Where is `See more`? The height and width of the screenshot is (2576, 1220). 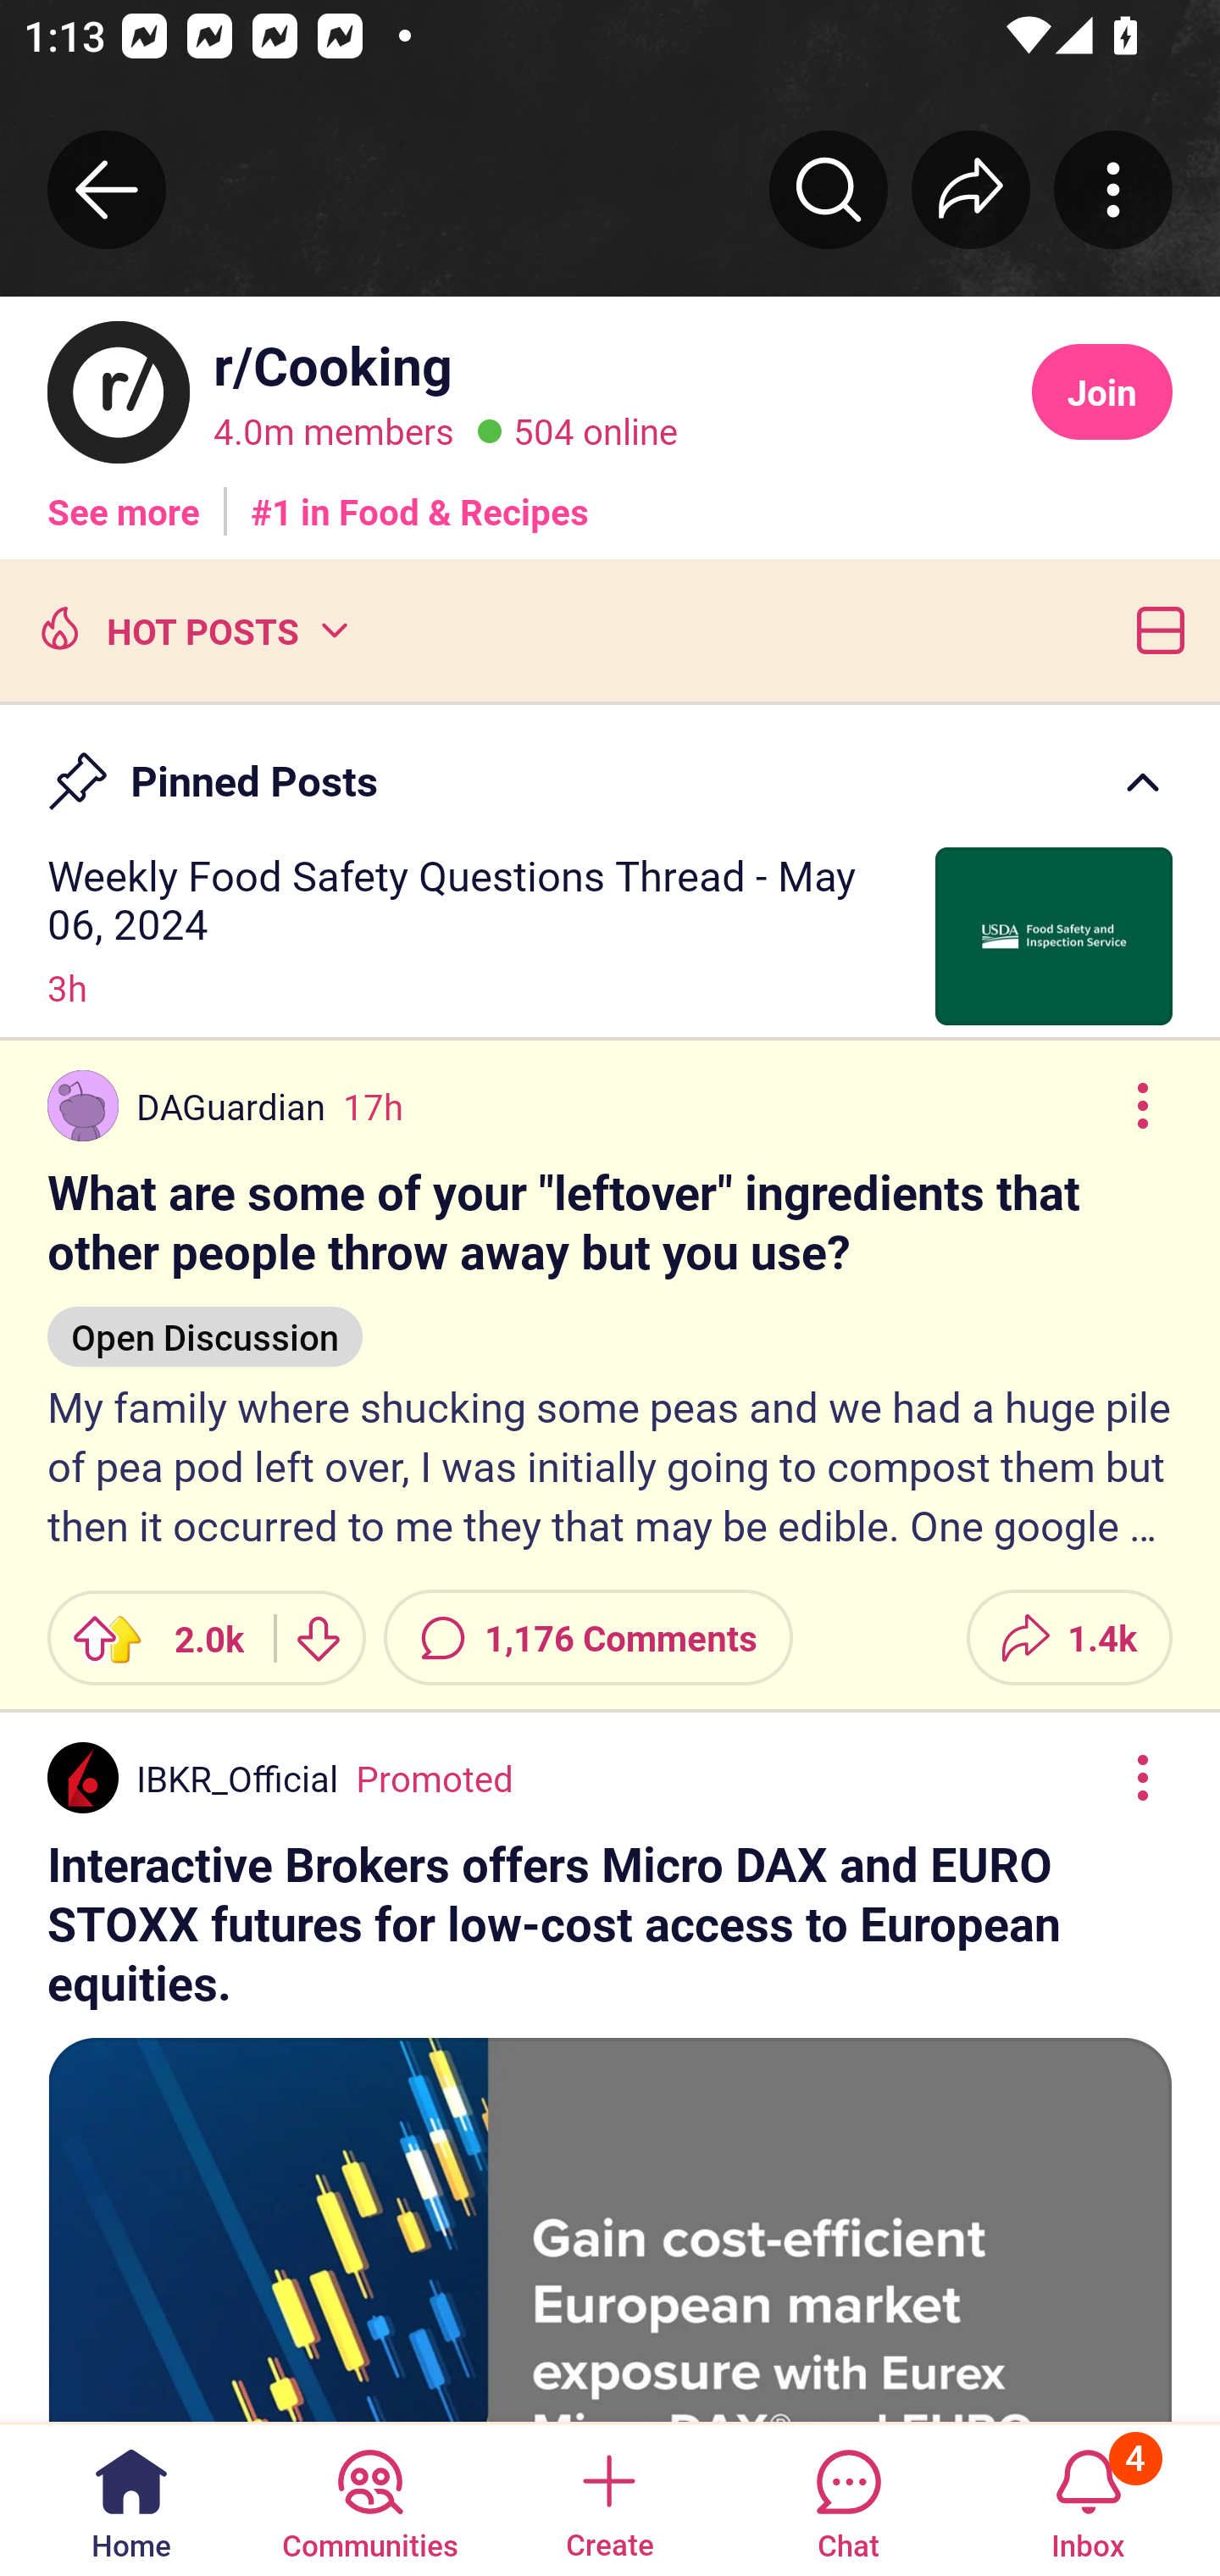
See more is located at coordinates (124, 499).